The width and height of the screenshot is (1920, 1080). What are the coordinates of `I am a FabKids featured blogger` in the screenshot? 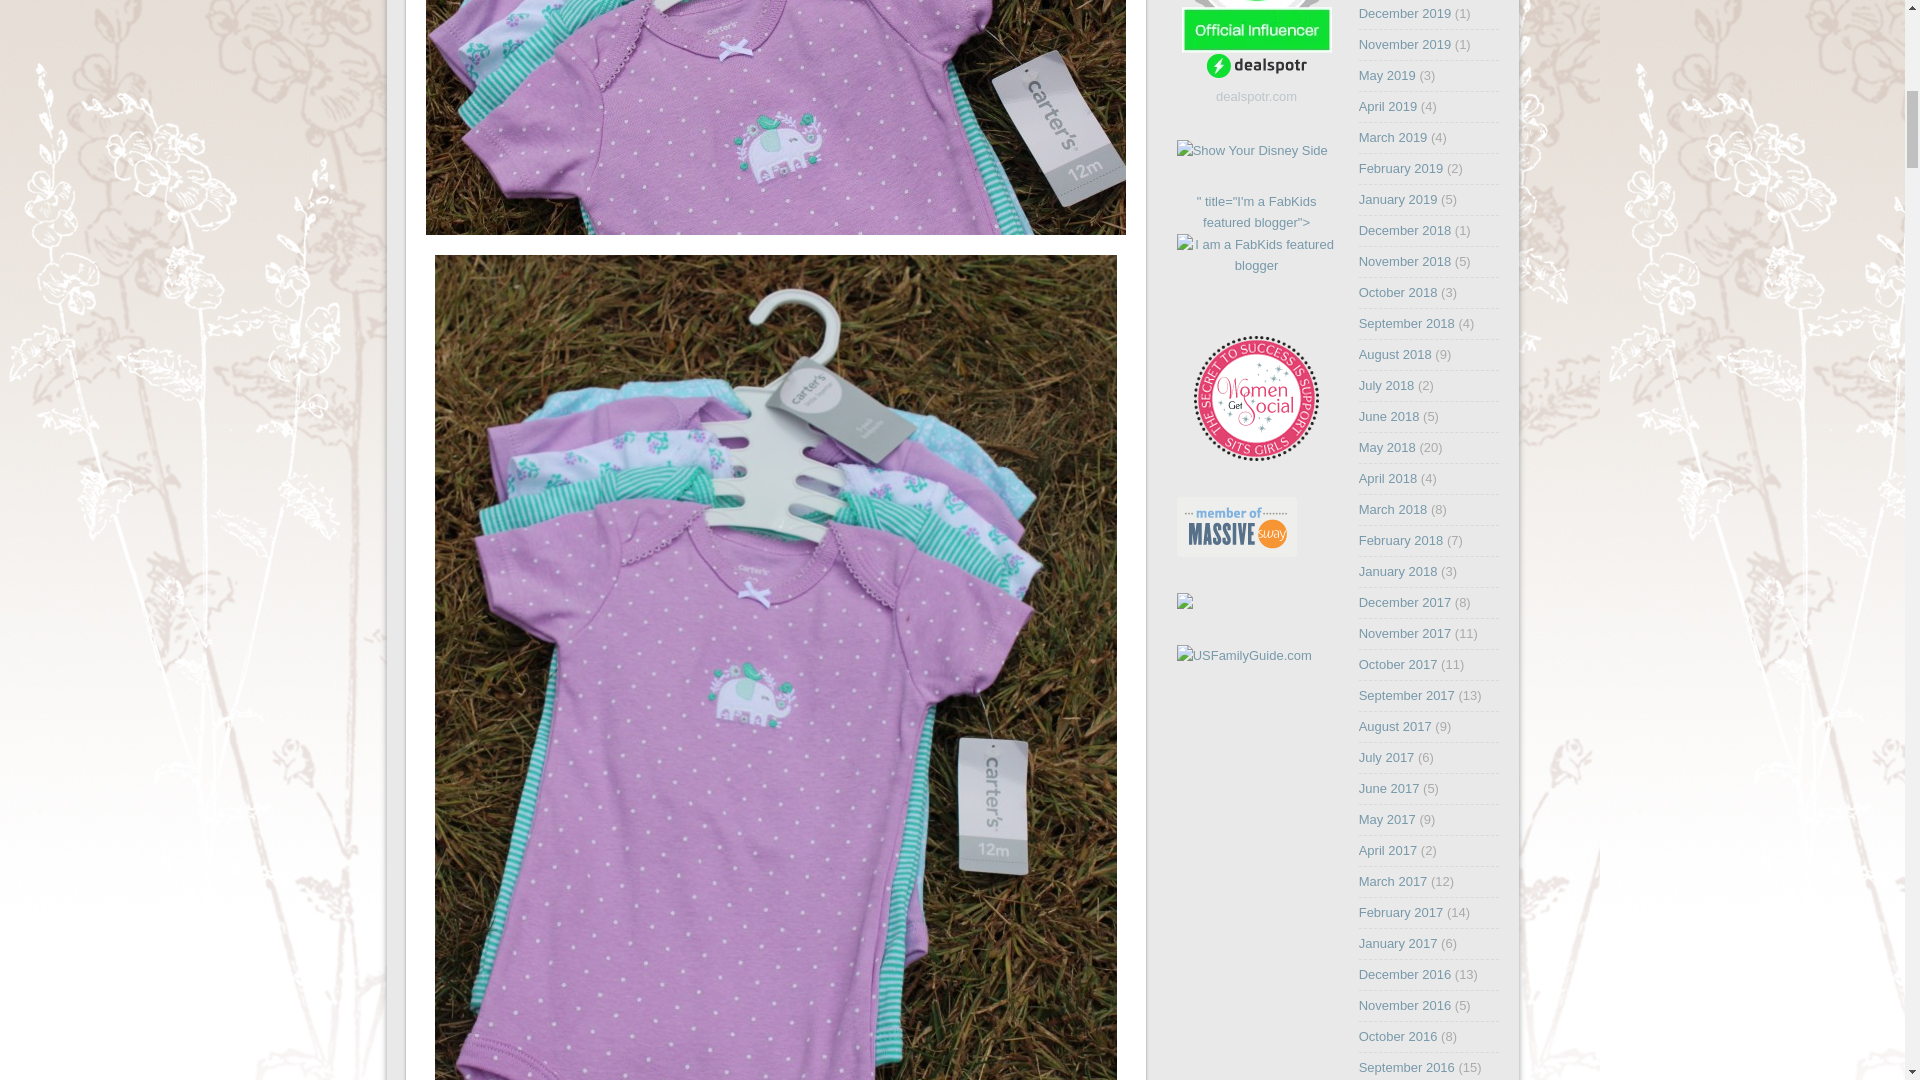 It's located at (1256, 255).